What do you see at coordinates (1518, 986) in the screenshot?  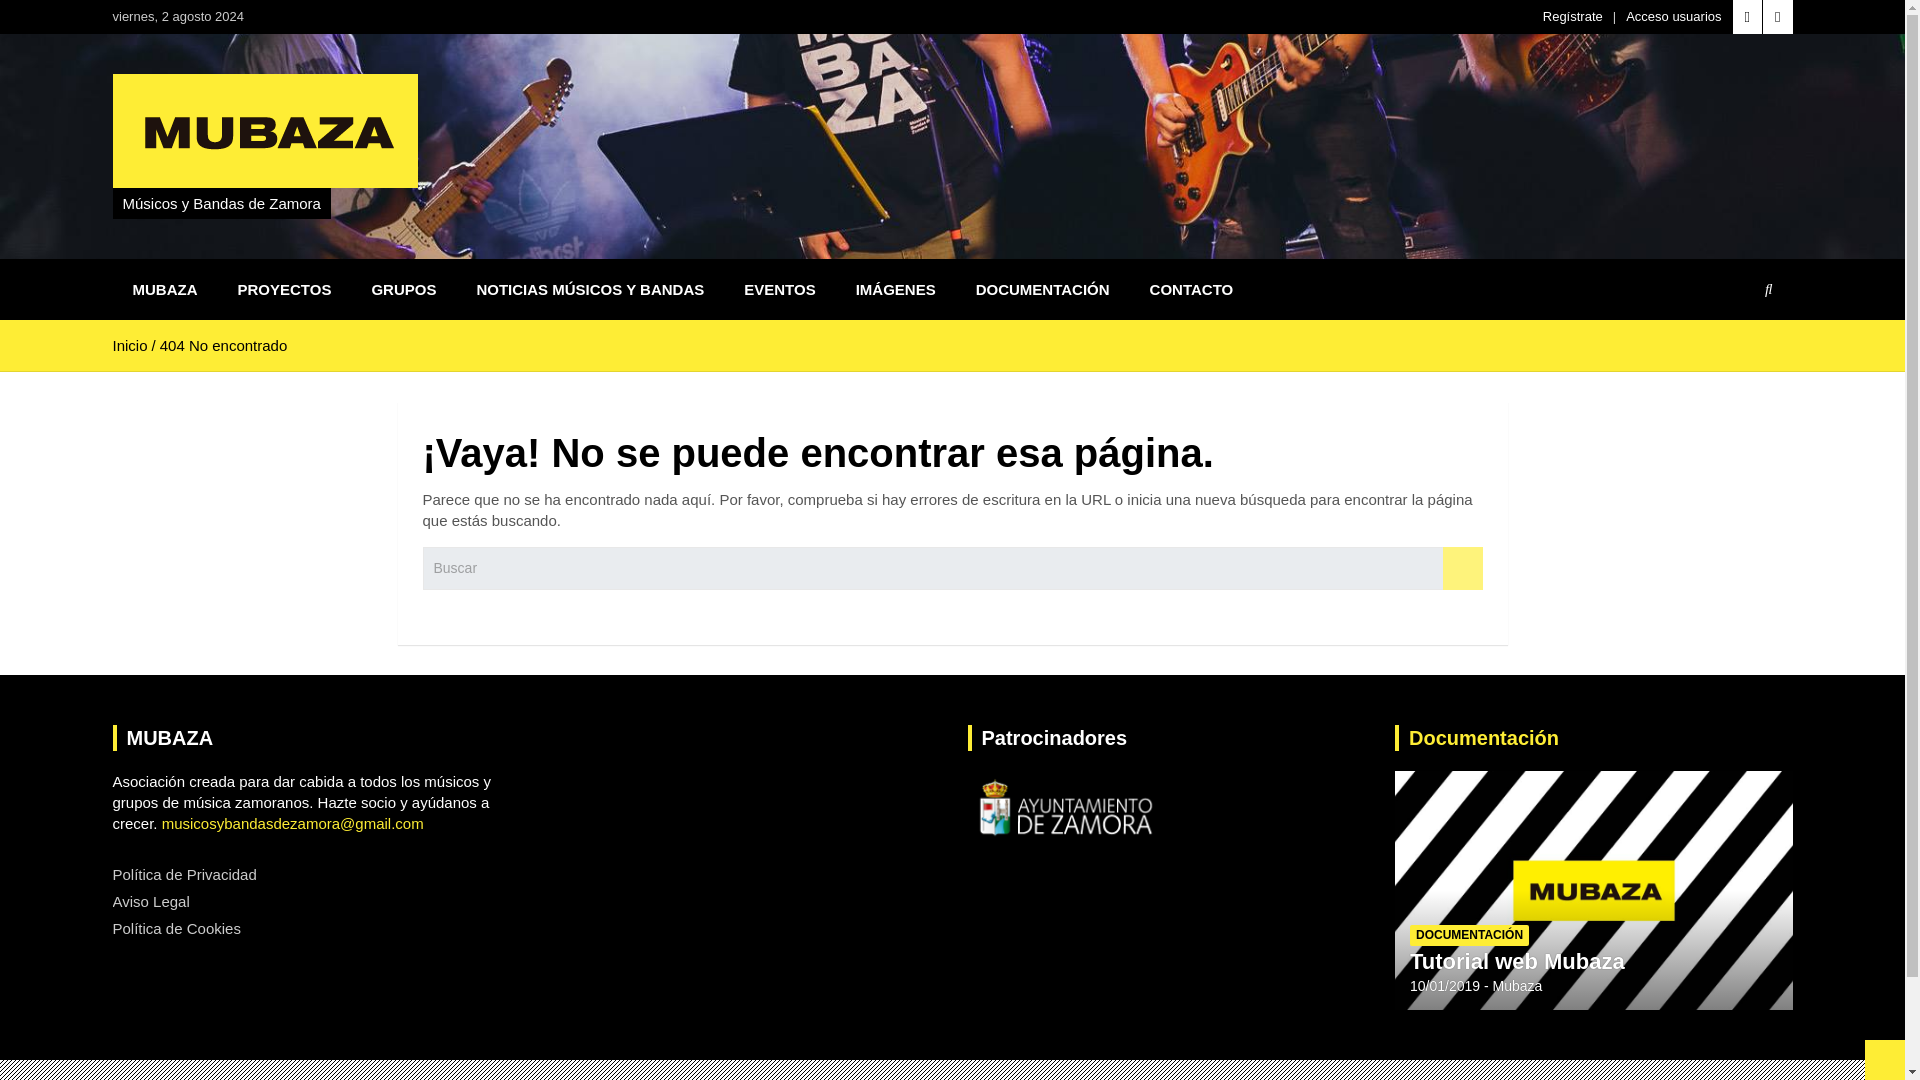 I see `Mubaza` at bounding box center [1518, 986].